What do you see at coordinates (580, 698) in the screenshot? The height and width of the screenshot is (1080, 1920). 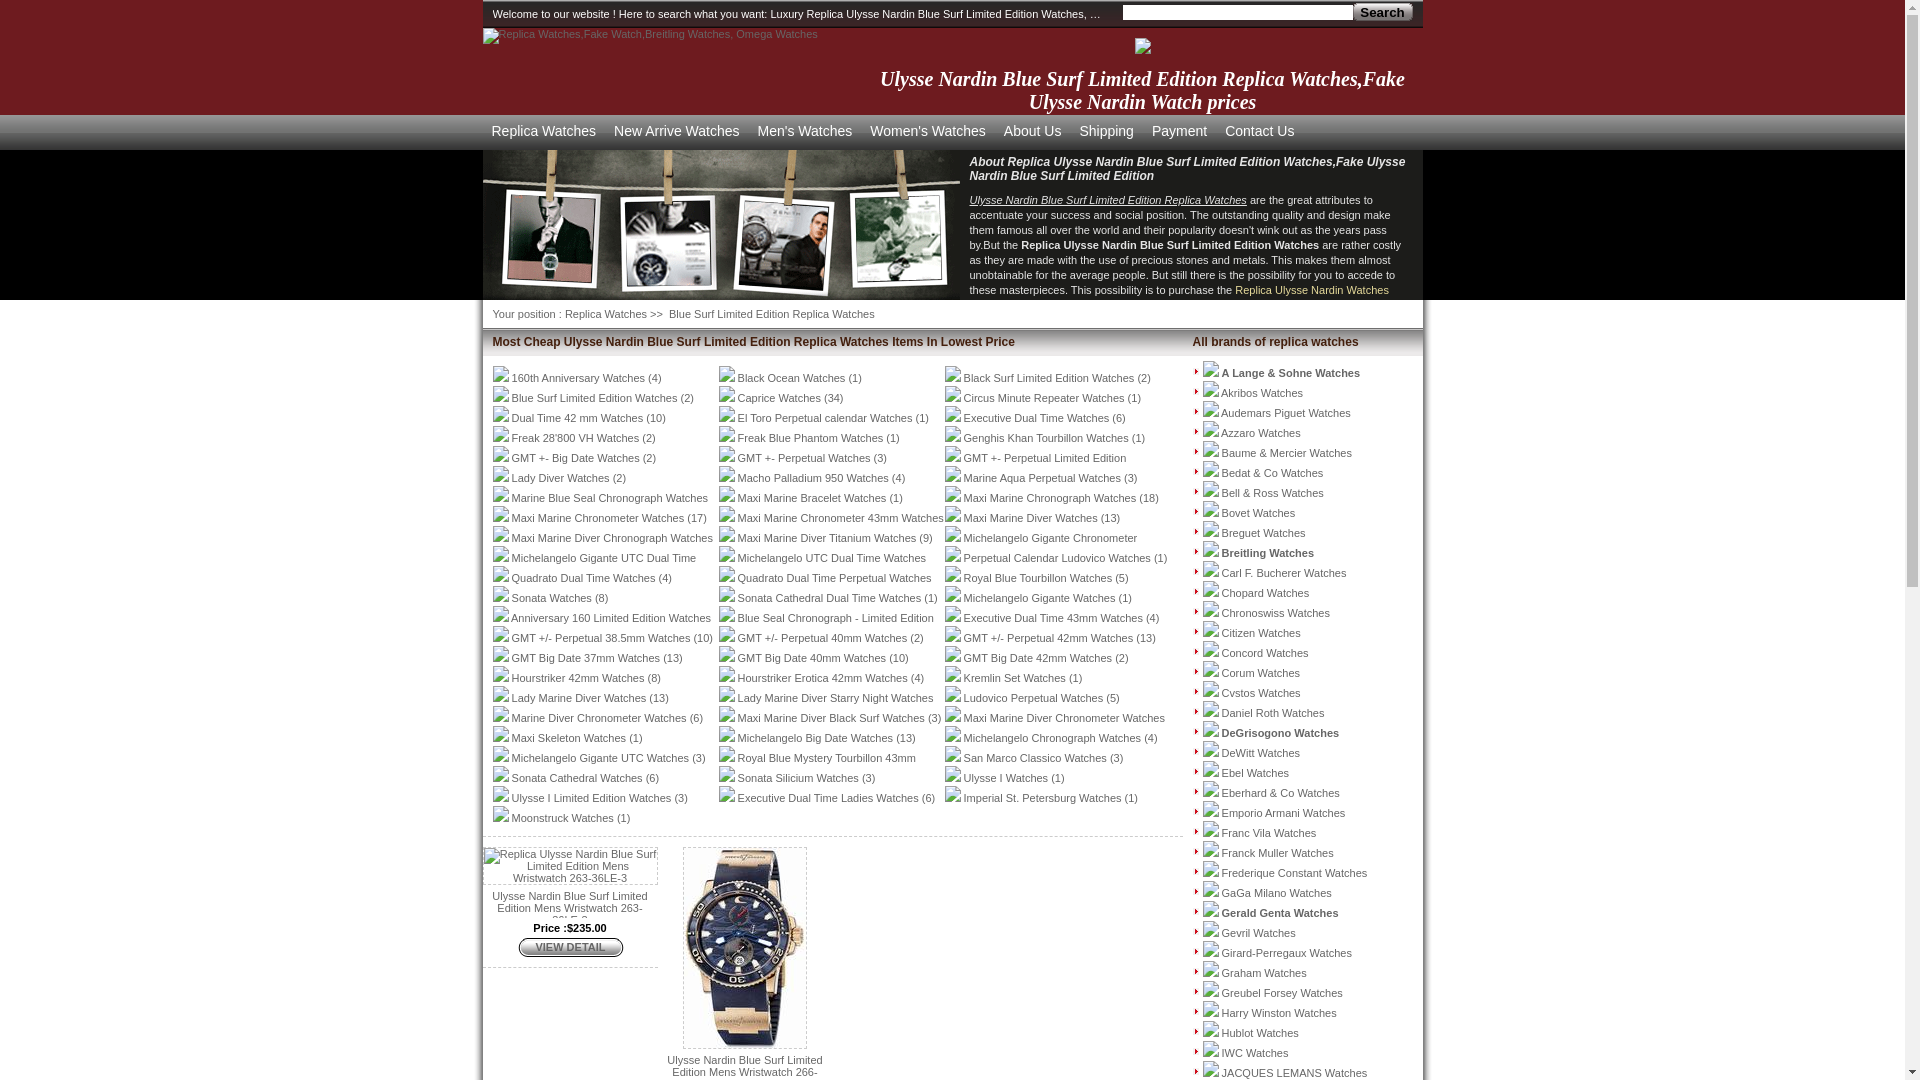 I see `Lady Marine Diver Watches` at bounding box center [580, 698].